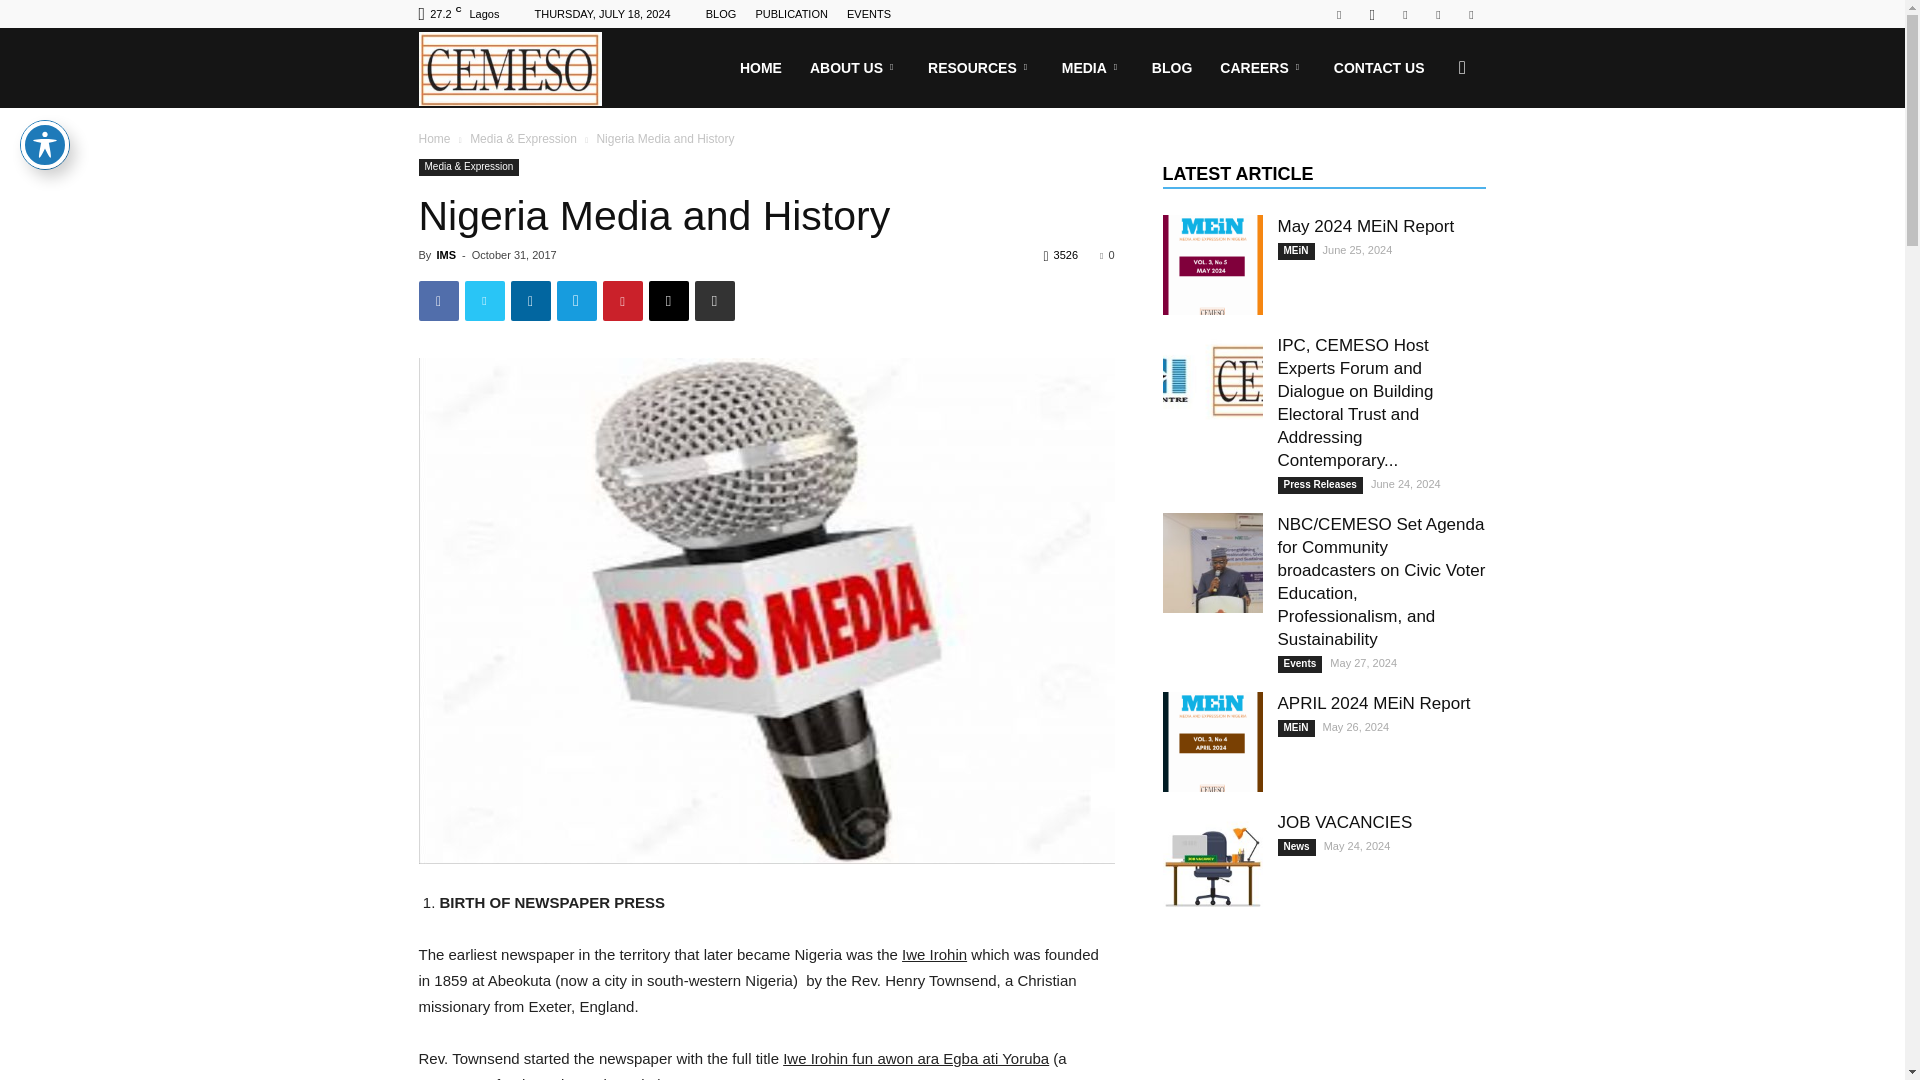 This screenshot has width=1920, height=1080. Describe the element at coordinates (1405, 15) in the screenshot. I see `Linkedin` at that location.